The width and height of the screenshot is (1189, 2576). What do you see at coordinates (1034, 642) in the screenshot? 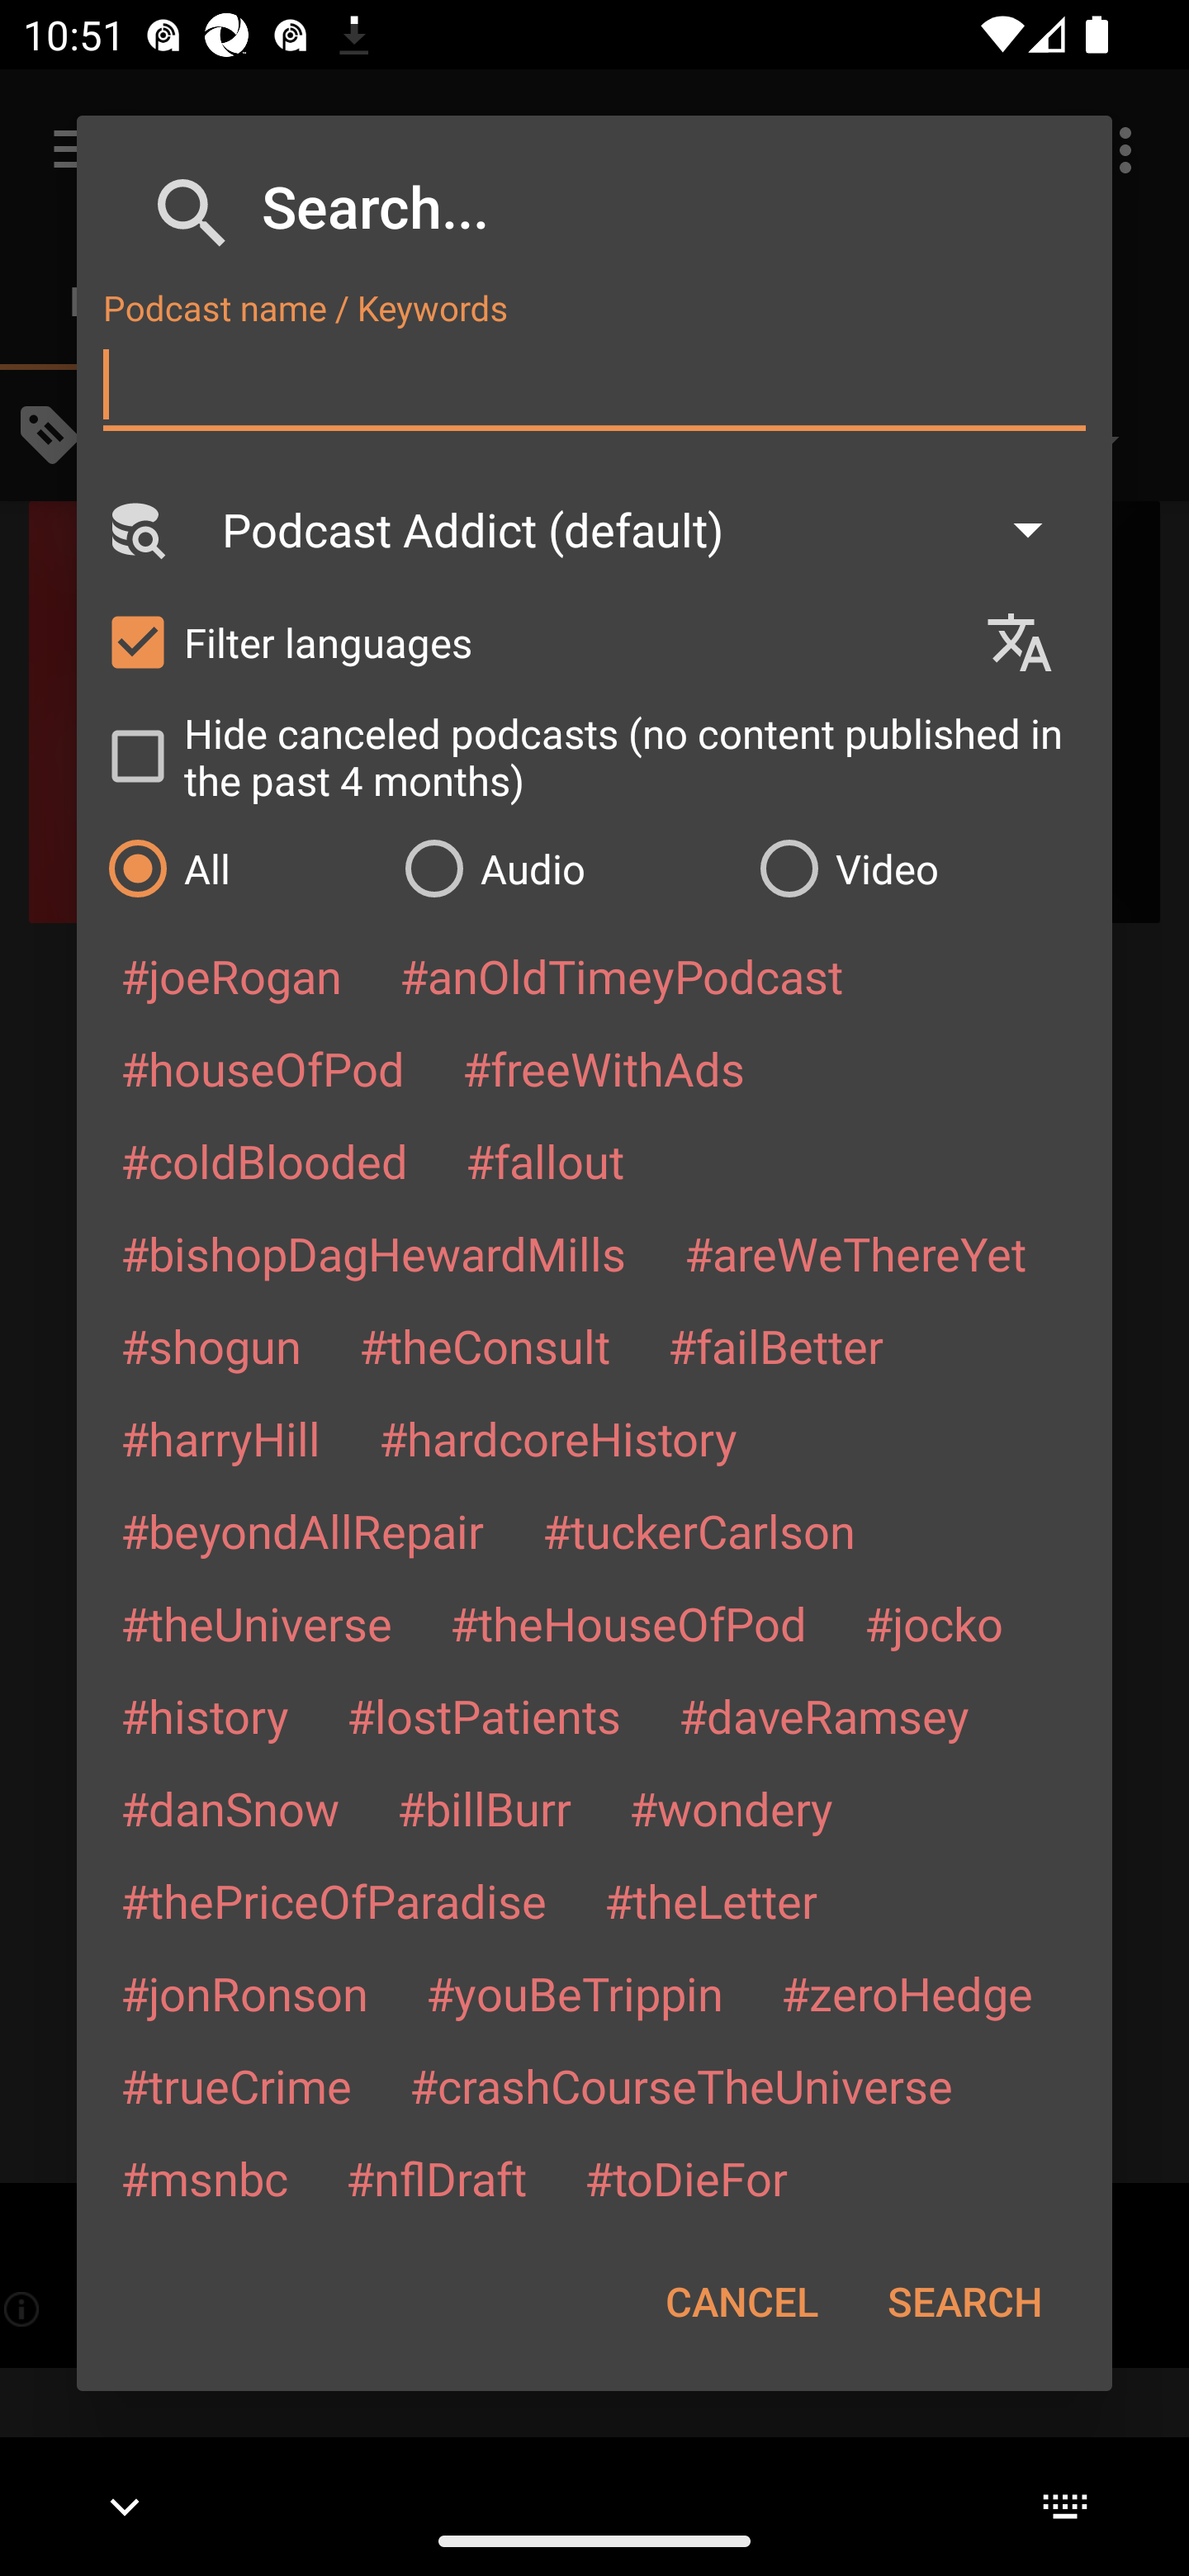
I see `Languages selection` at bounding box center [1034, 642].